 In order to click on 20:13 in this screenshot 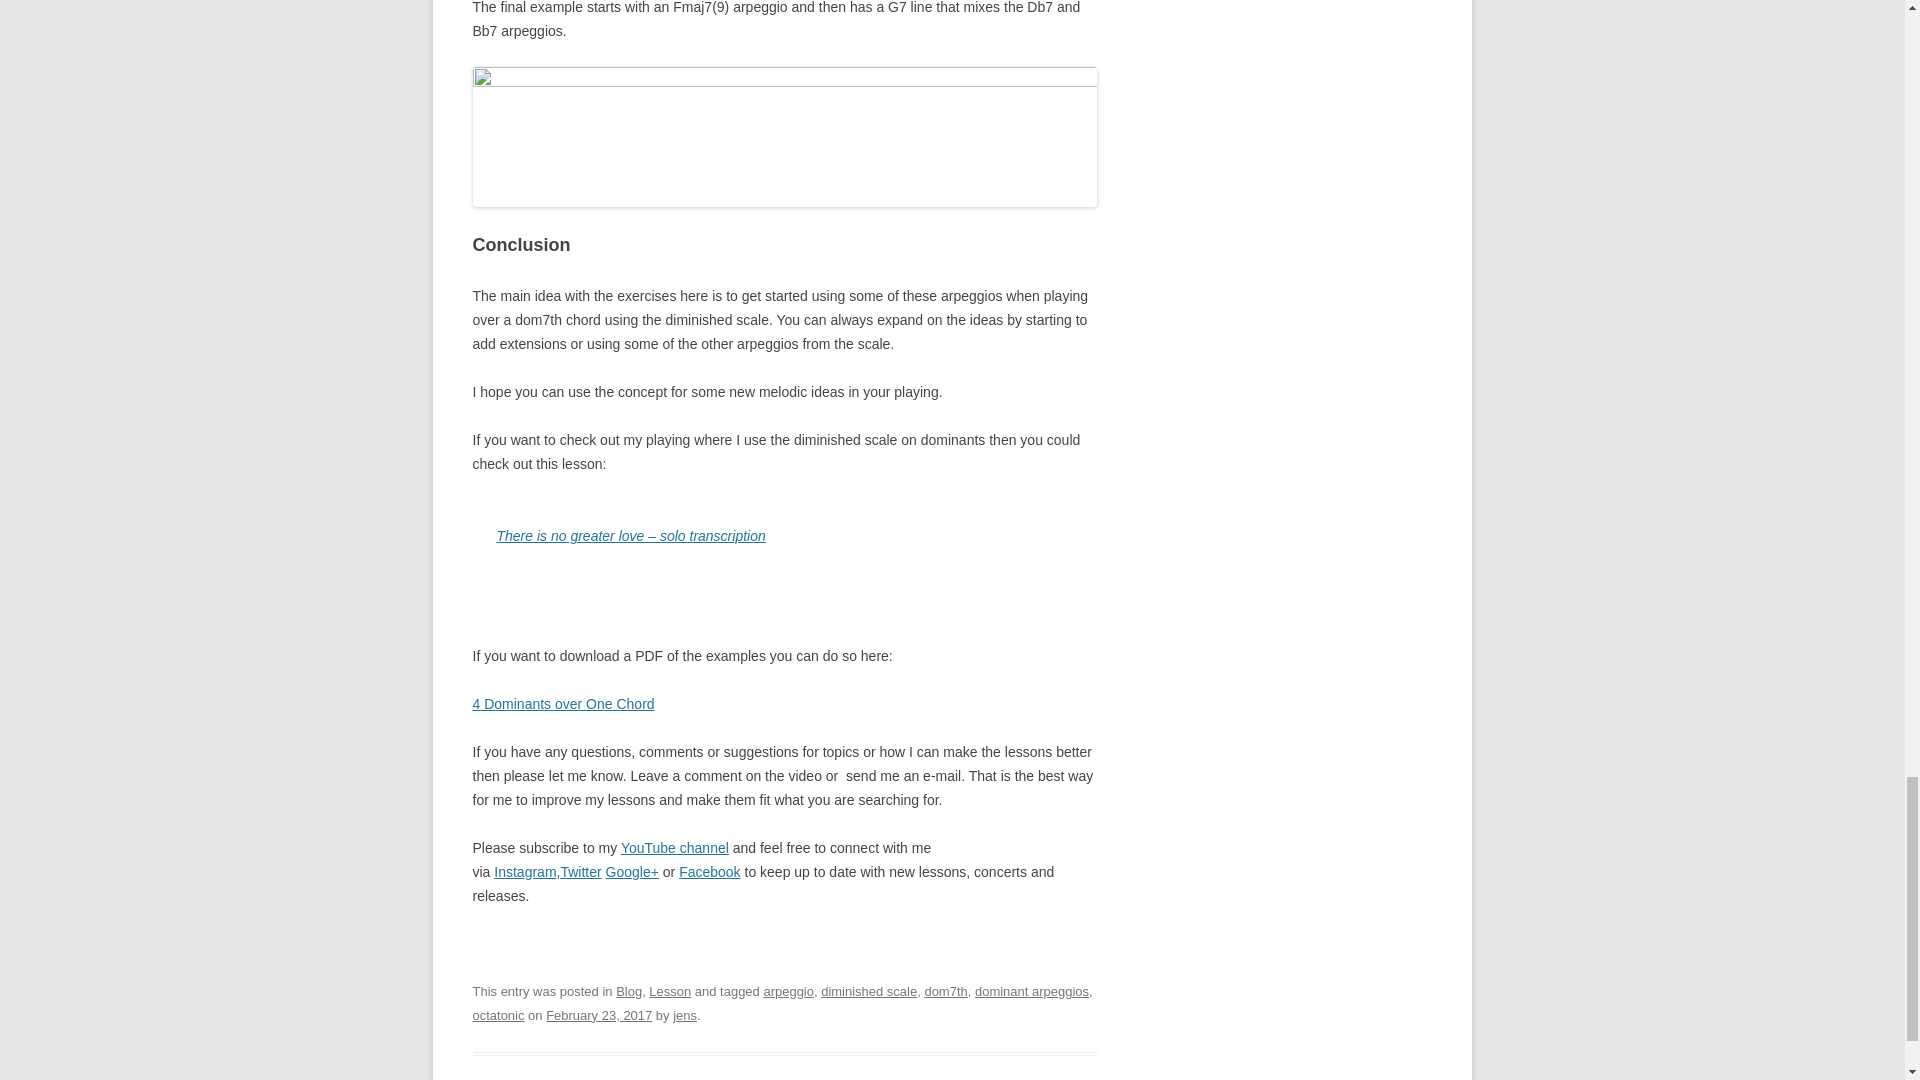, I will do `click(598, 1014)`.